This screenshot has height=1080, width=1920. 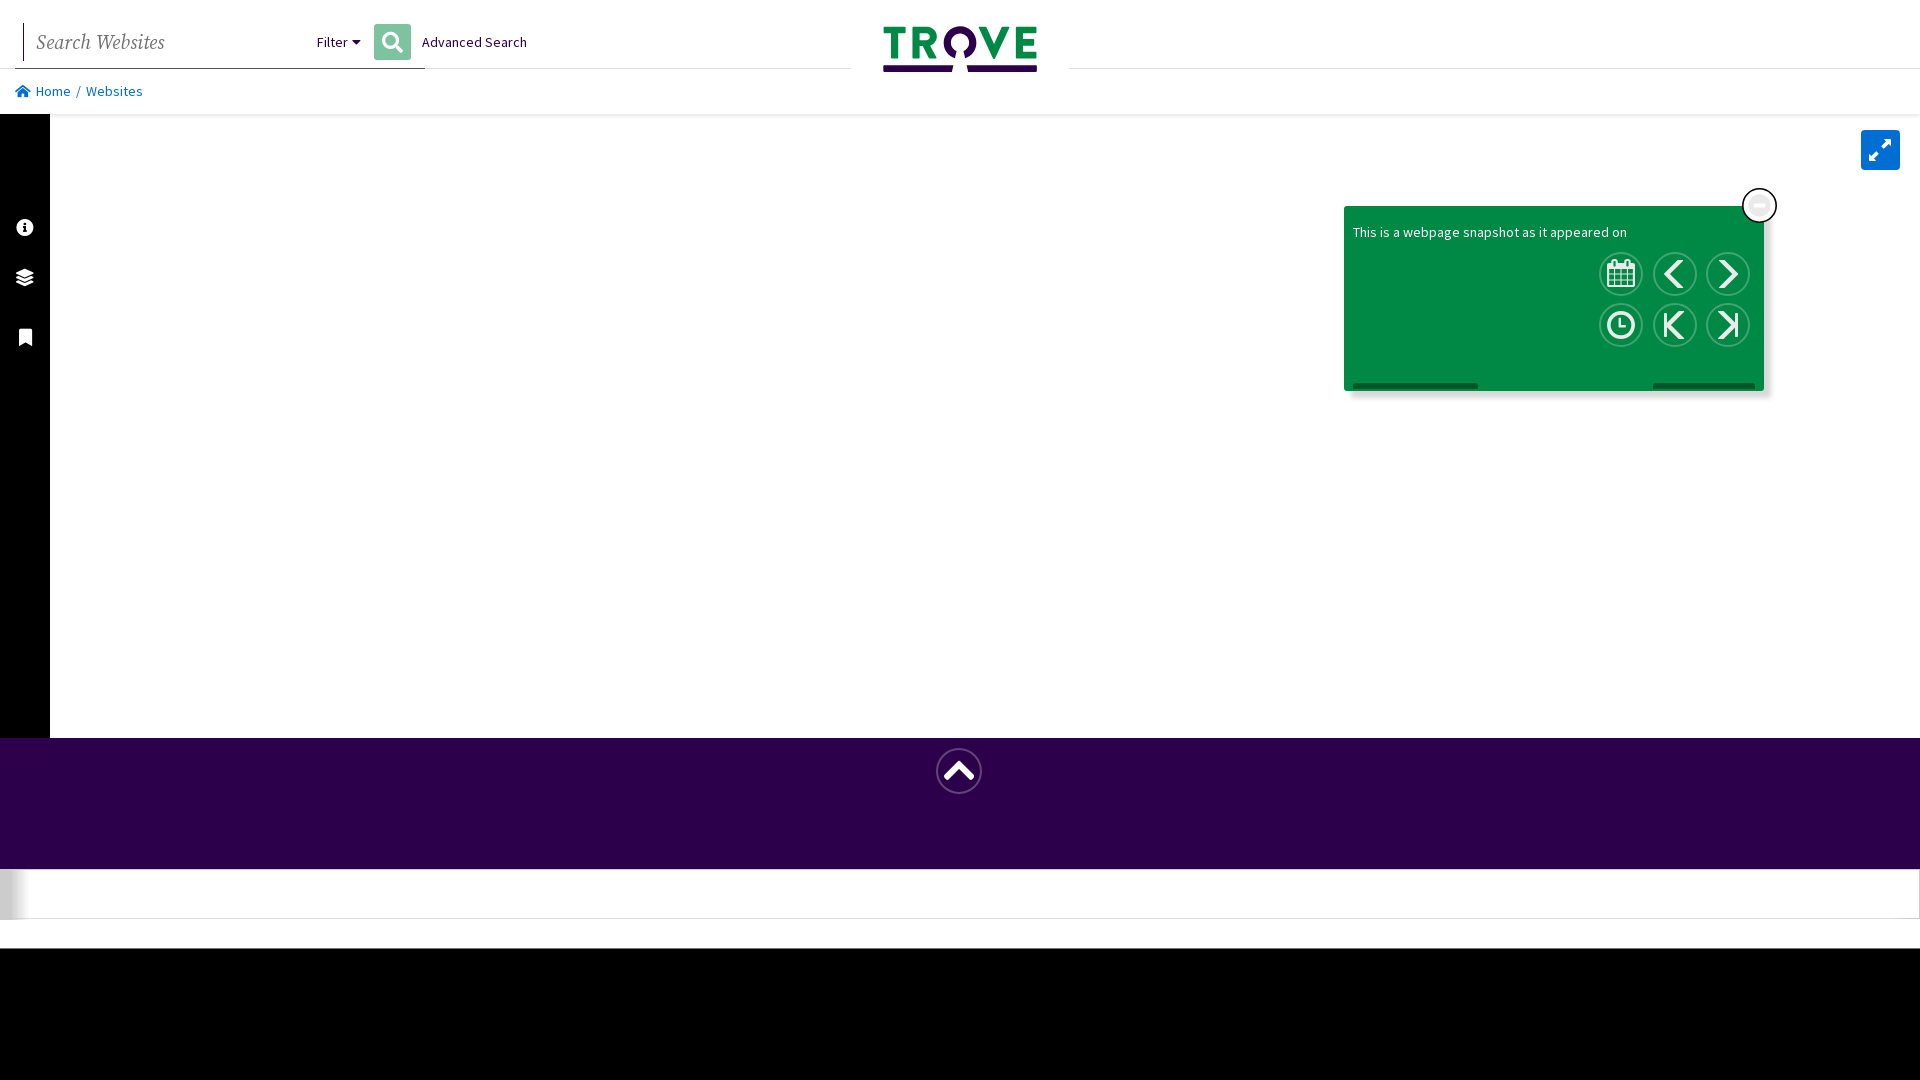 I want to click on Home, so click(x=43, y=91).